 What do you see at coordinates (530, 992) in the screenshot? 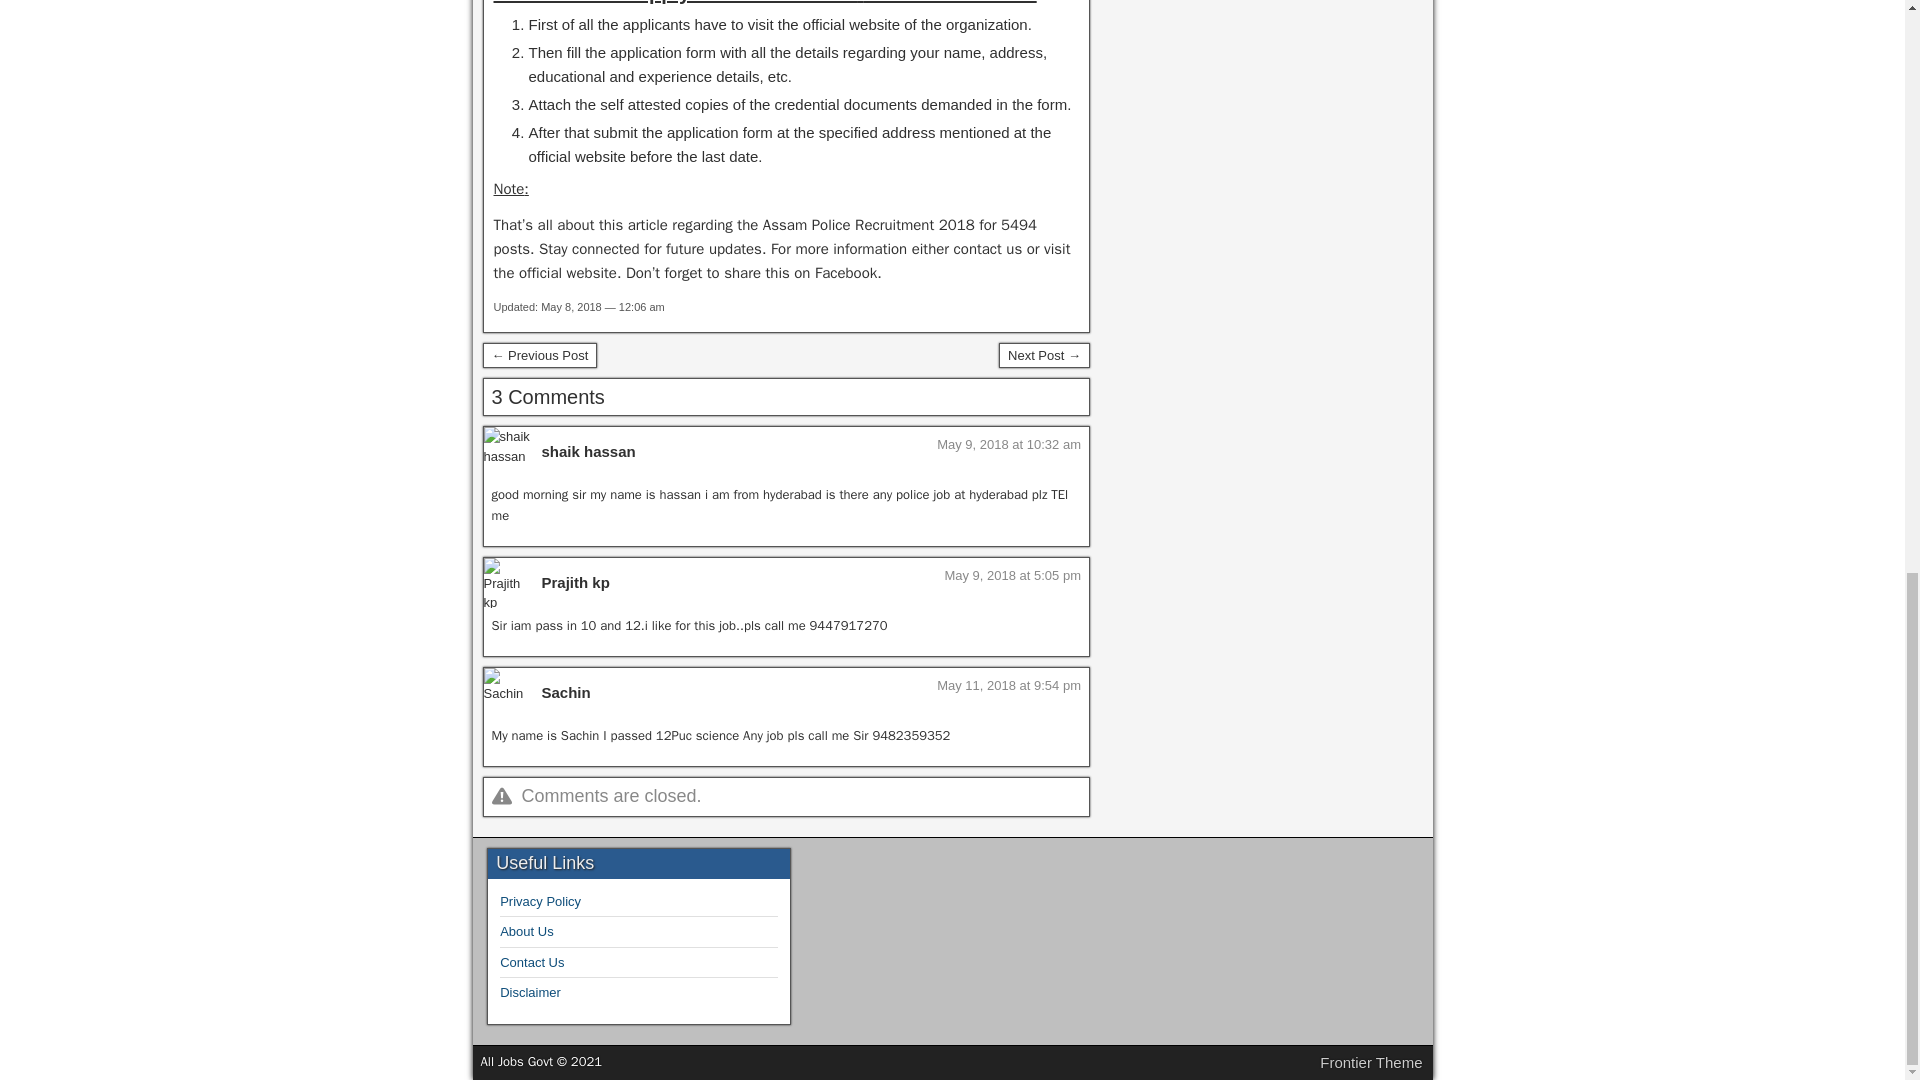
I see `Disclaimer` at bounding box center [530, 992].